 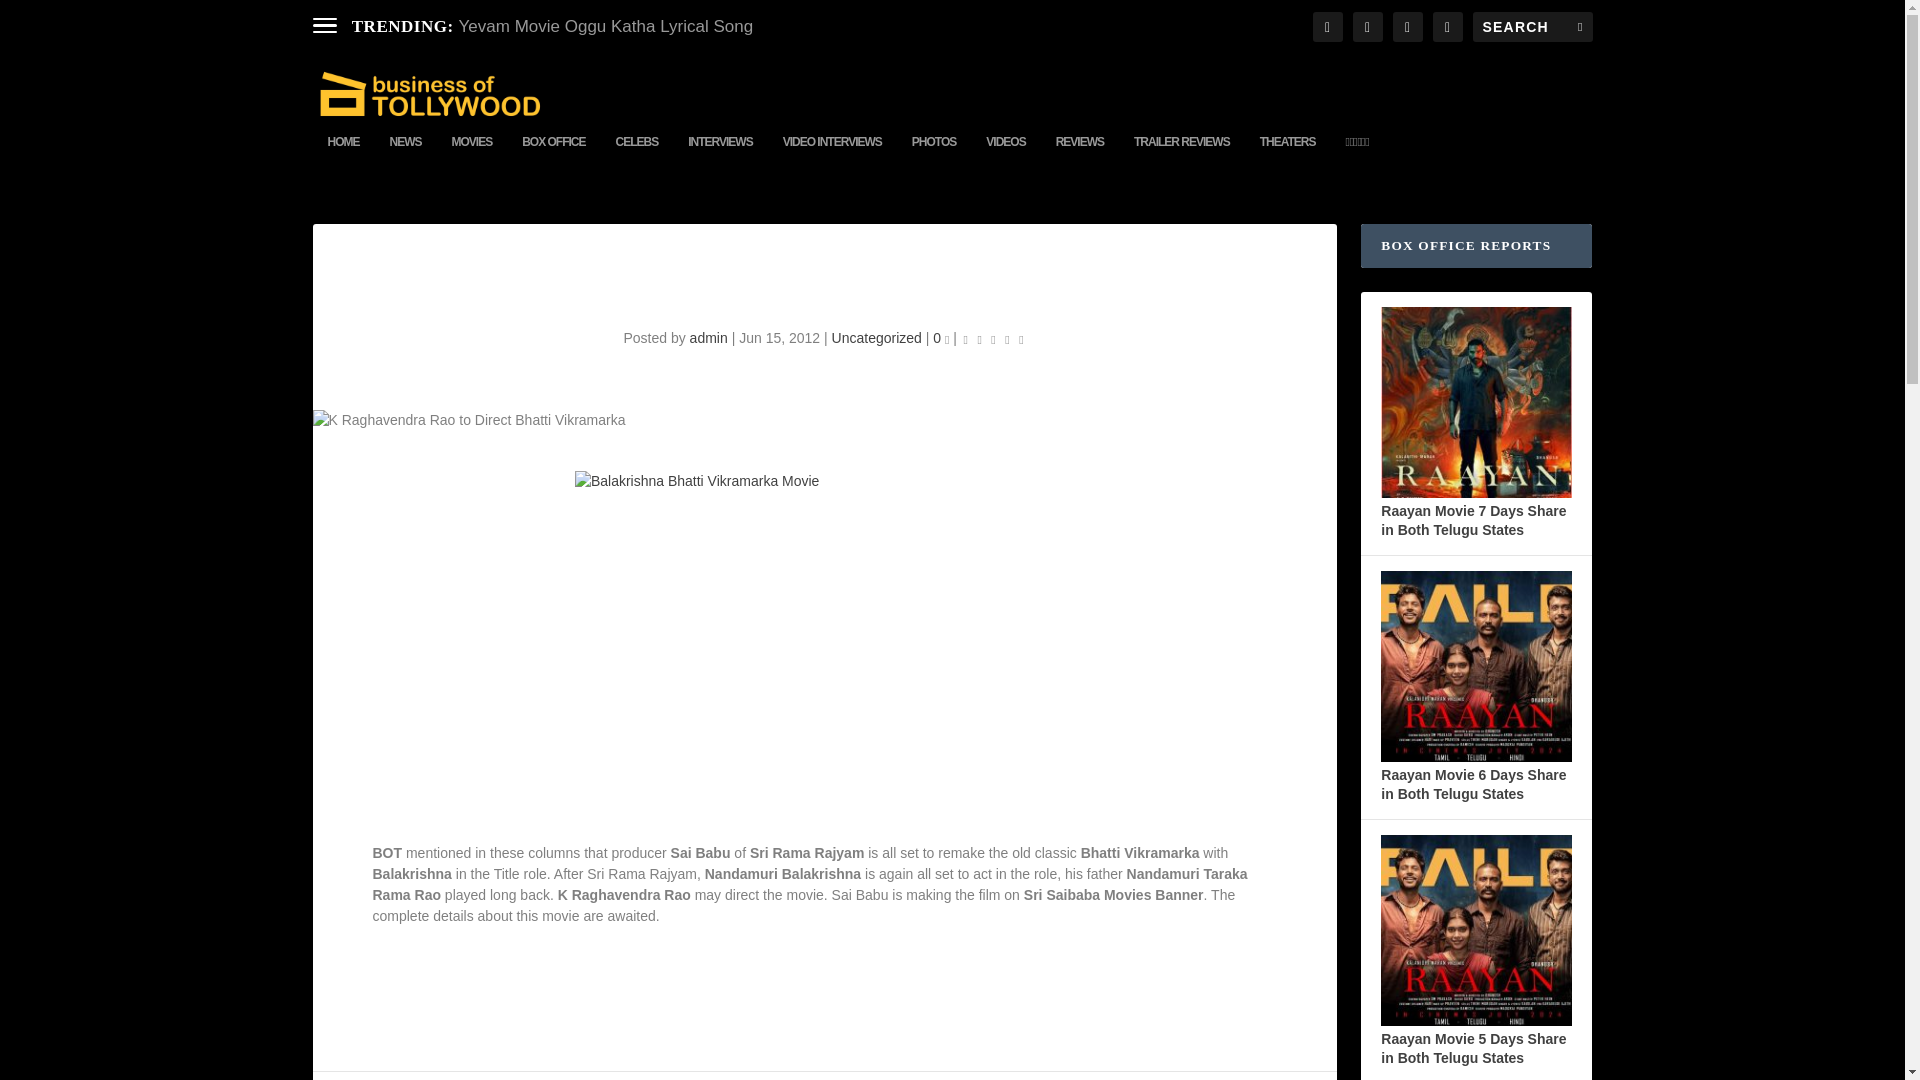 What do you see at coordinates (1006, 158) in the screenshot?
I see `VIDEOS` at bounding box center [1006, 158].